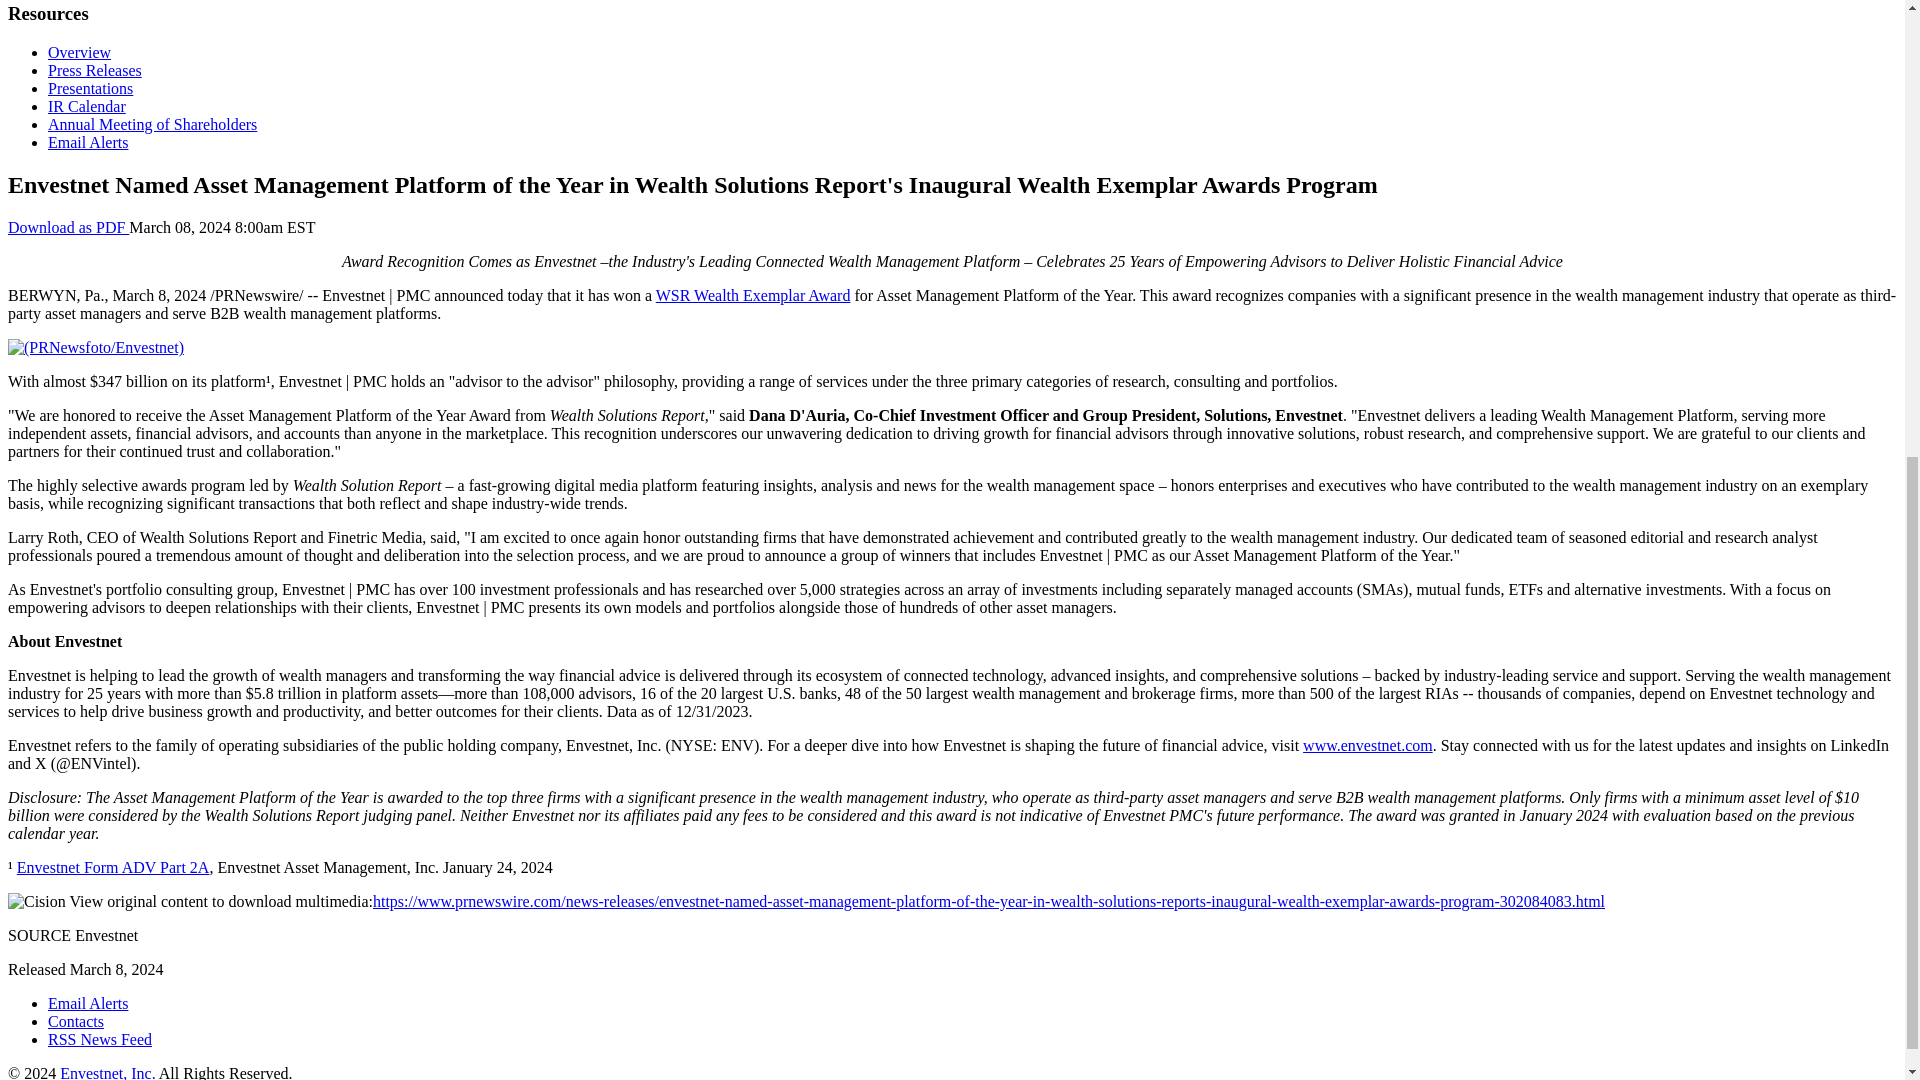 The image size is (1920, 1080). What do you see at coordinates (90, 88) in the screenshot?
I see `Presentations` at bounding box center [90, 88].